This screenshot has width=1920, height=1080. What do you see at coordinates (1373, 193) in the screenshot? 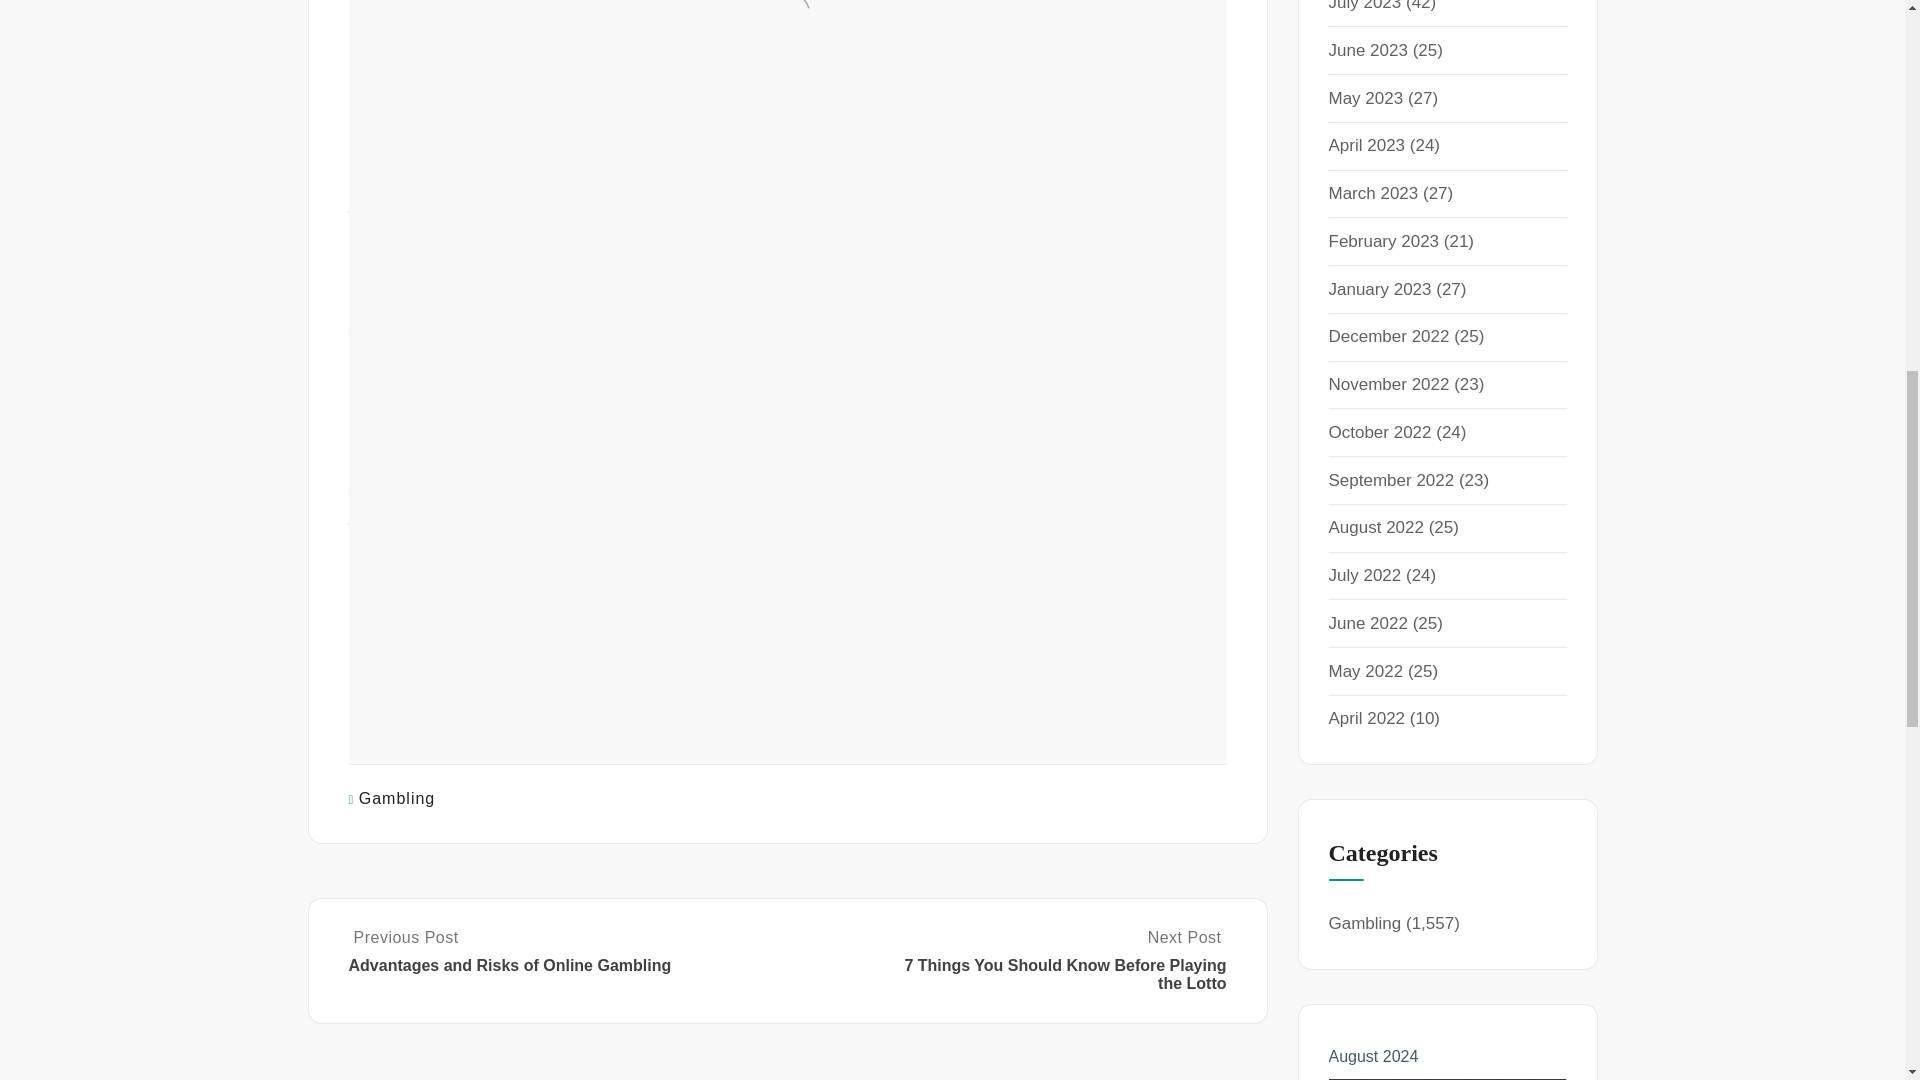
I see `March 2023` at bounding box center [1373, 193].